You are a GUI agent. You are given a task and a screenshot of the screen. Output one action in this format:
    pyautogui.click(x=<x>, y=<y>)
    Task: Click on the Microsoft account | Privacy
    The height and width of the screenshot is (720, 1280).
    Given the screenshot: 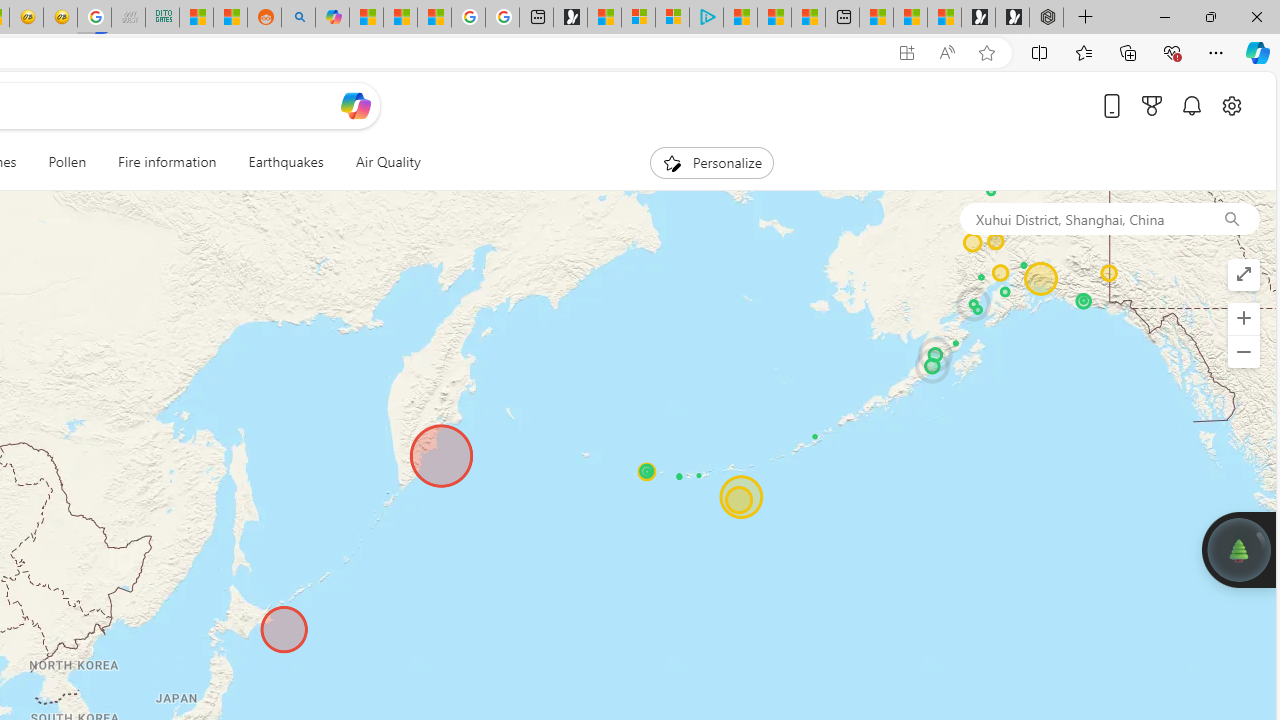 What is the action you would take?
    pyautogui.click(x=672, y=18)
    